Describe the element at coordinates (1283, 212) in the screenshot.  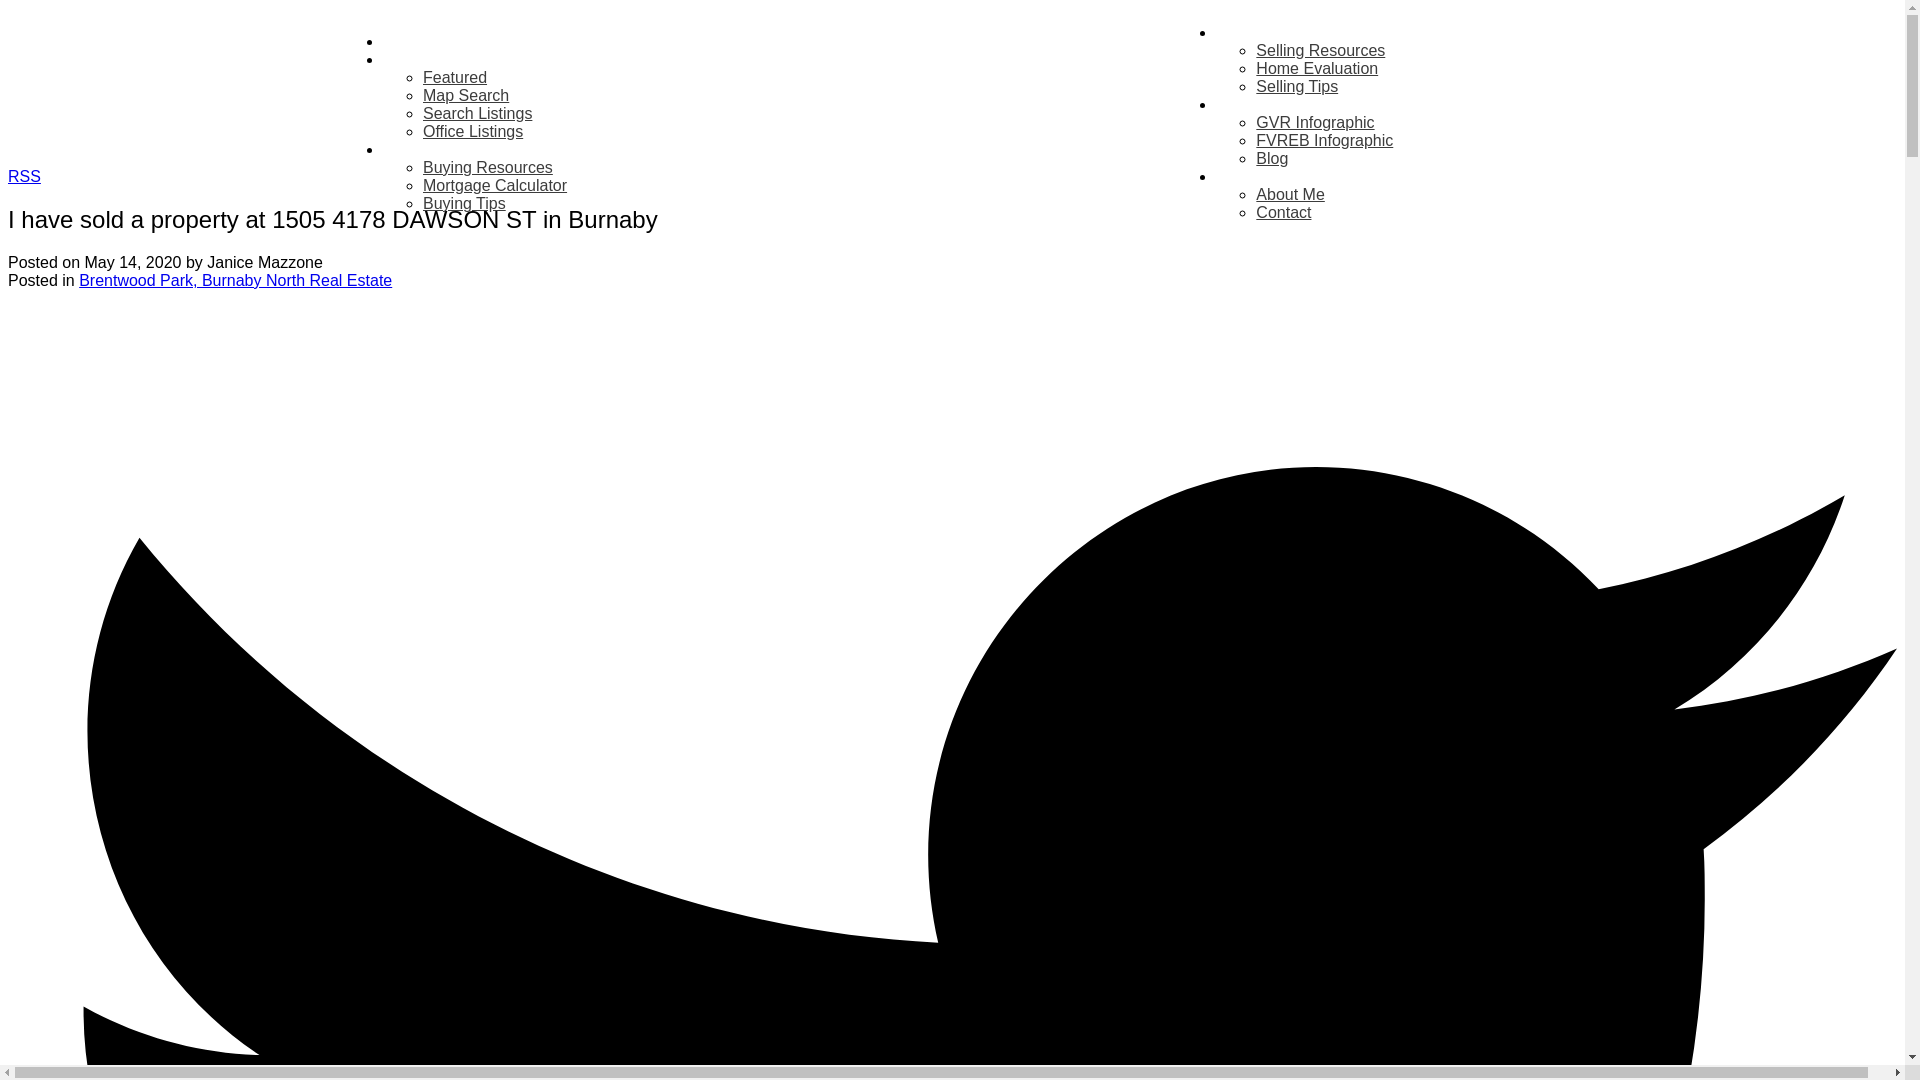
I see `Contact` at that location.